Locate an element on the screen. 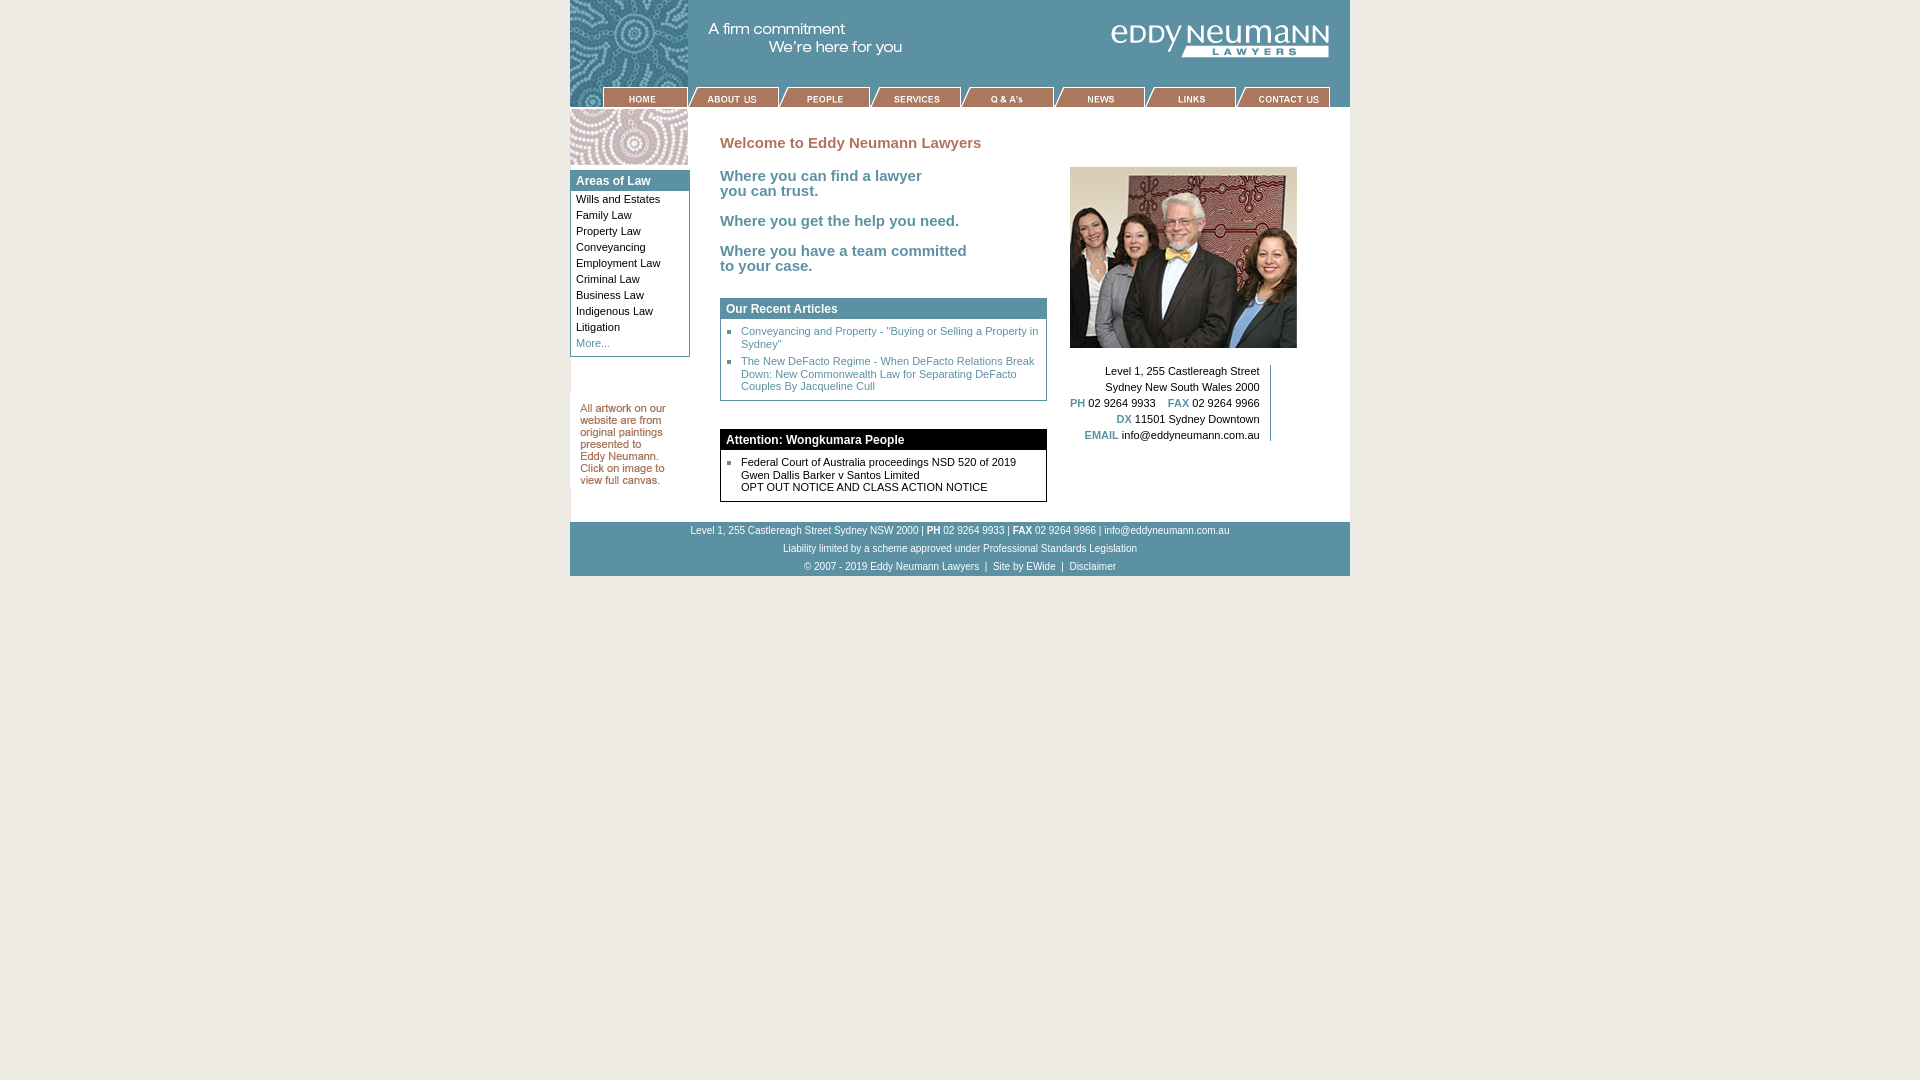 The image size is (1920, 1080). info@eddyneumann.com.au is located at coordinates (1166, 530).